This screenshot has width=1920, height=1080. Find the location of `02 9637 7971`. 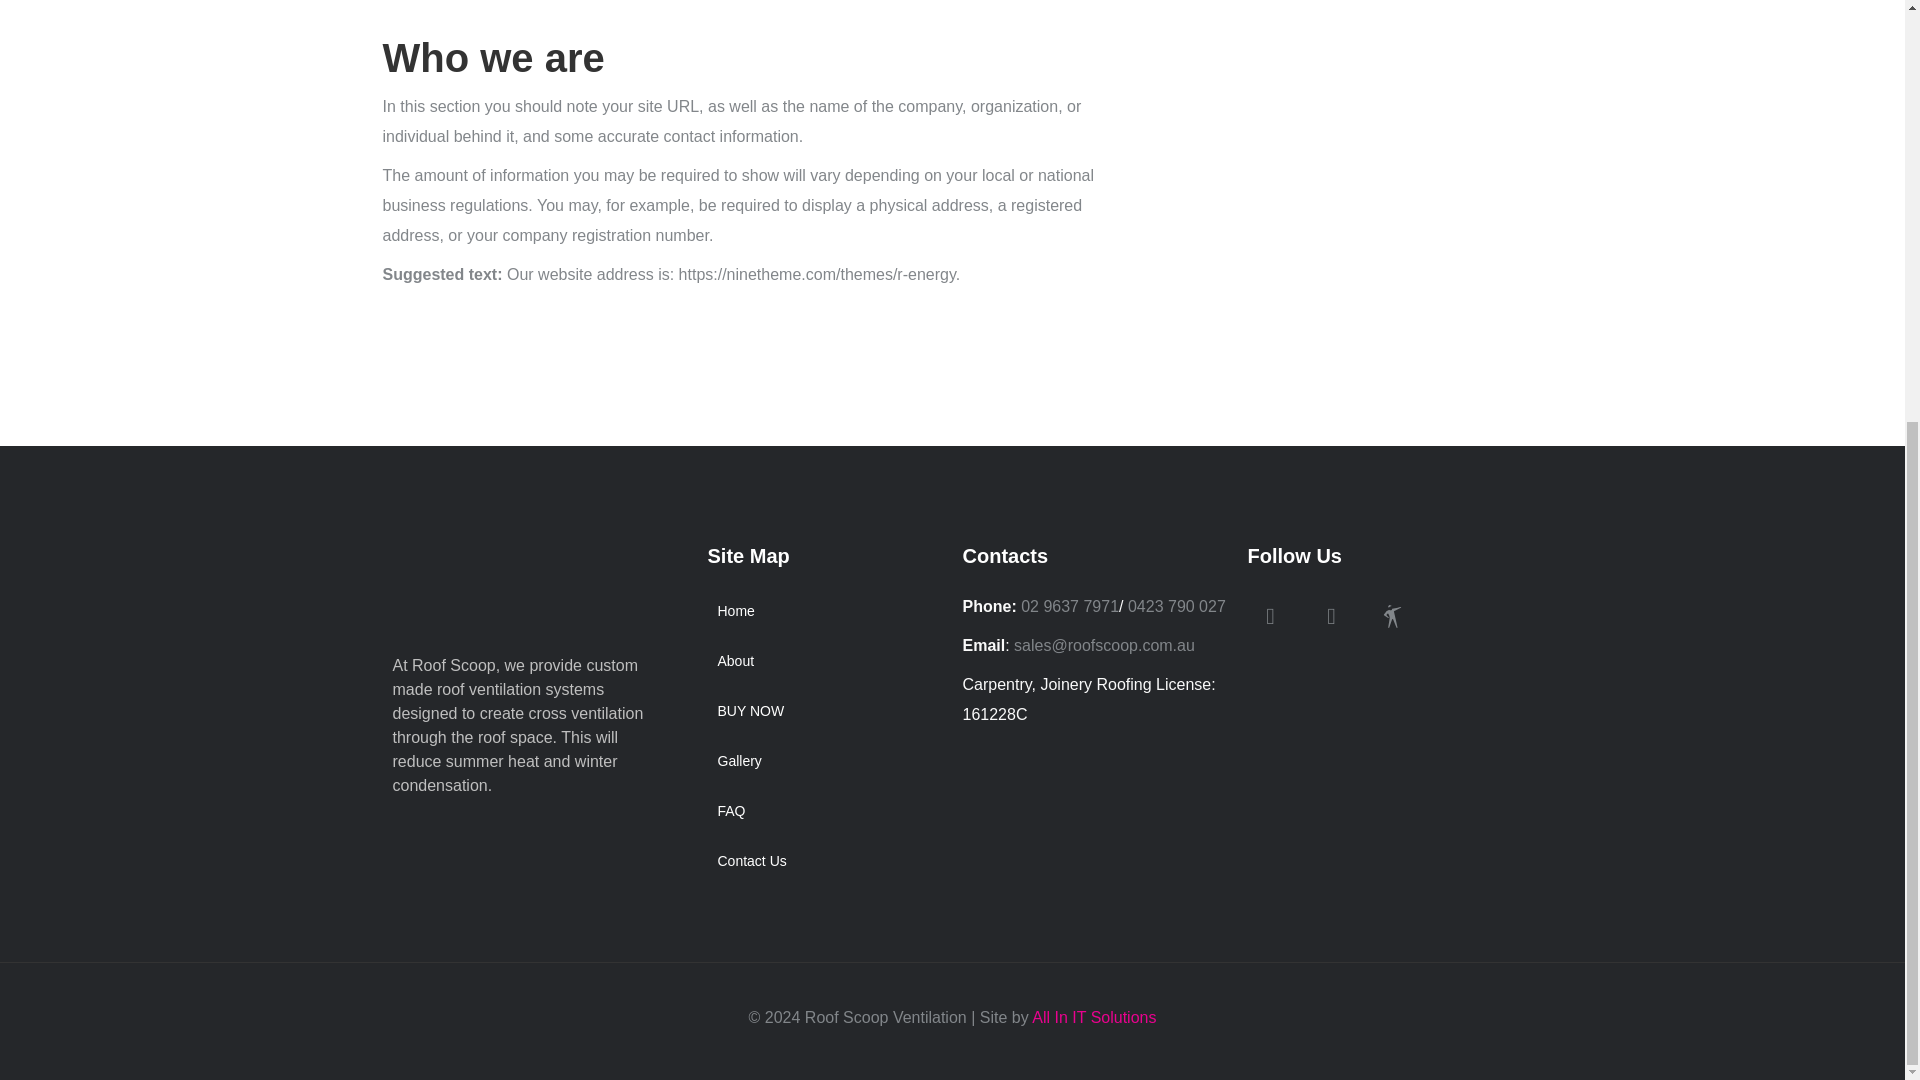

02 9637 7971 is located at coordinates (1070, 606).